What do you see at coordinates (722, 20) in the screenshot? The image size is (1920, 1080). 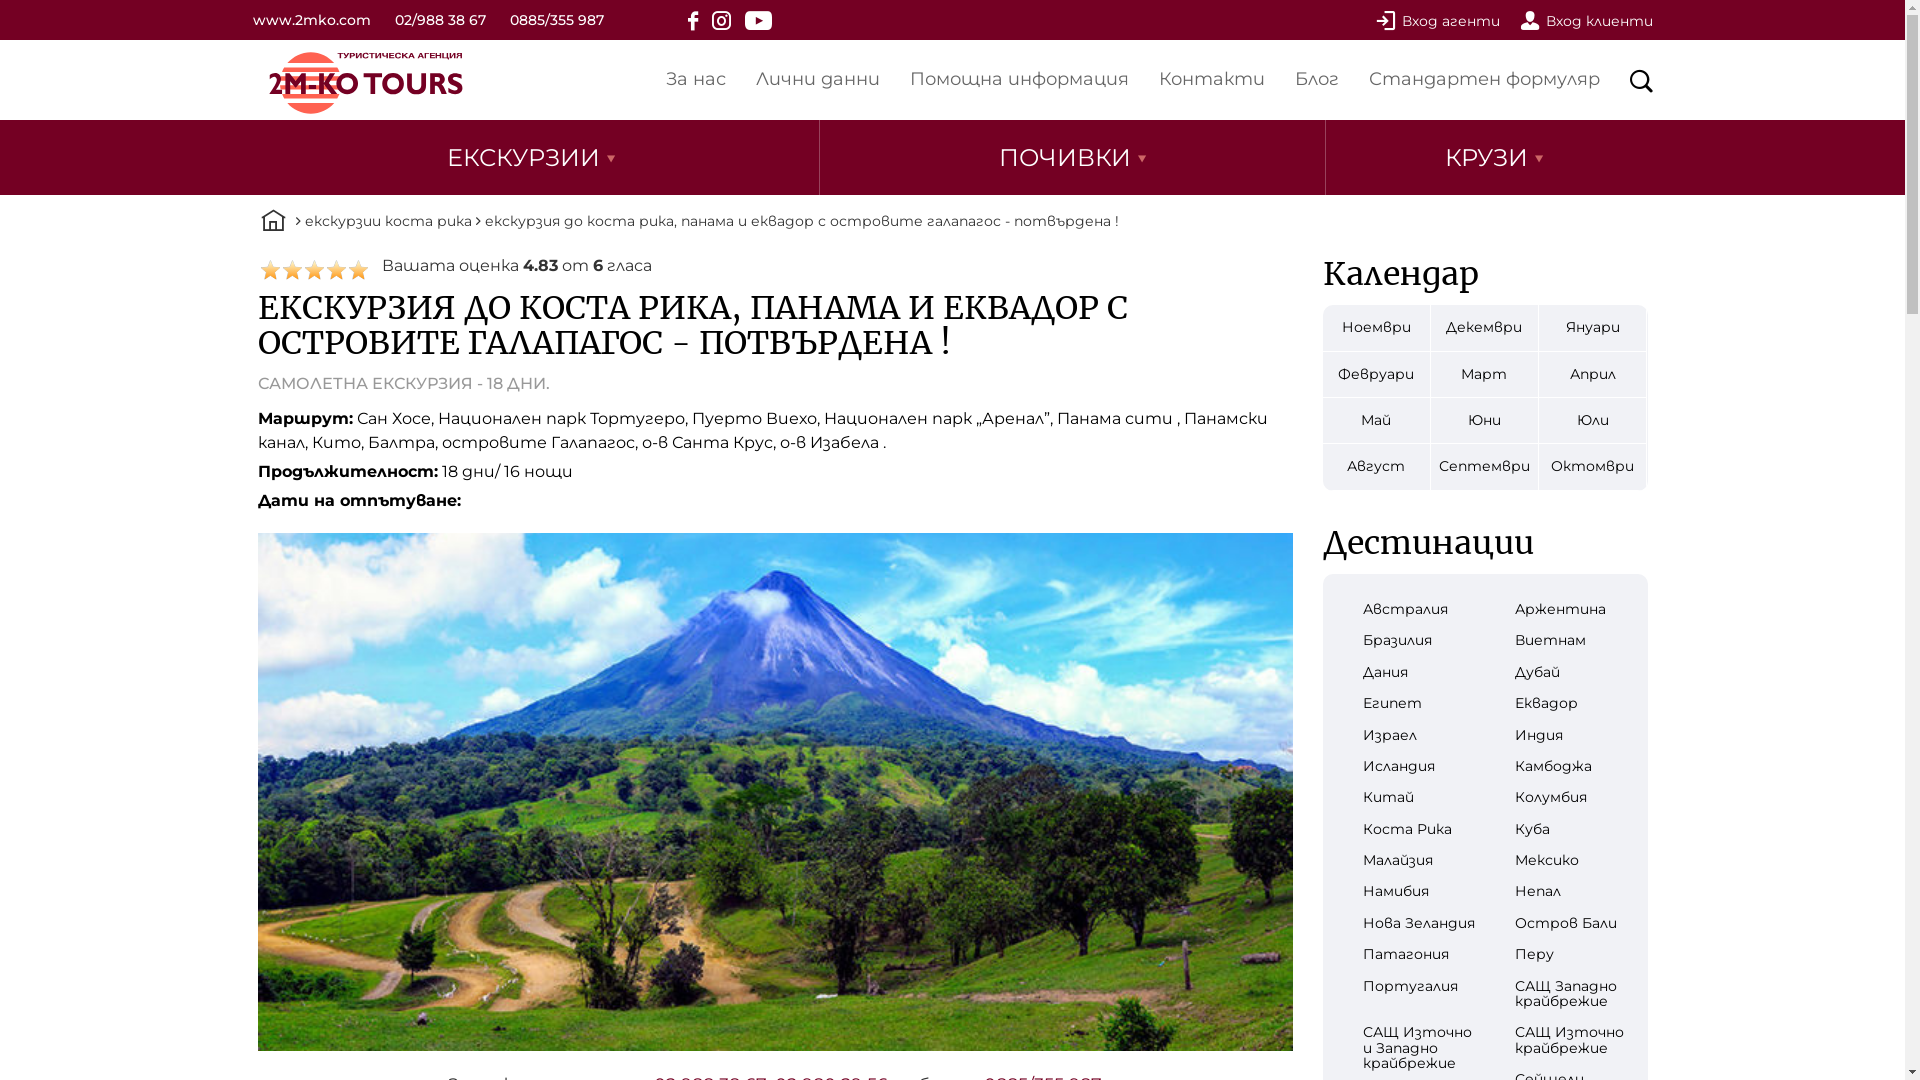 I see `instagram` at bounding box center [722, 20].